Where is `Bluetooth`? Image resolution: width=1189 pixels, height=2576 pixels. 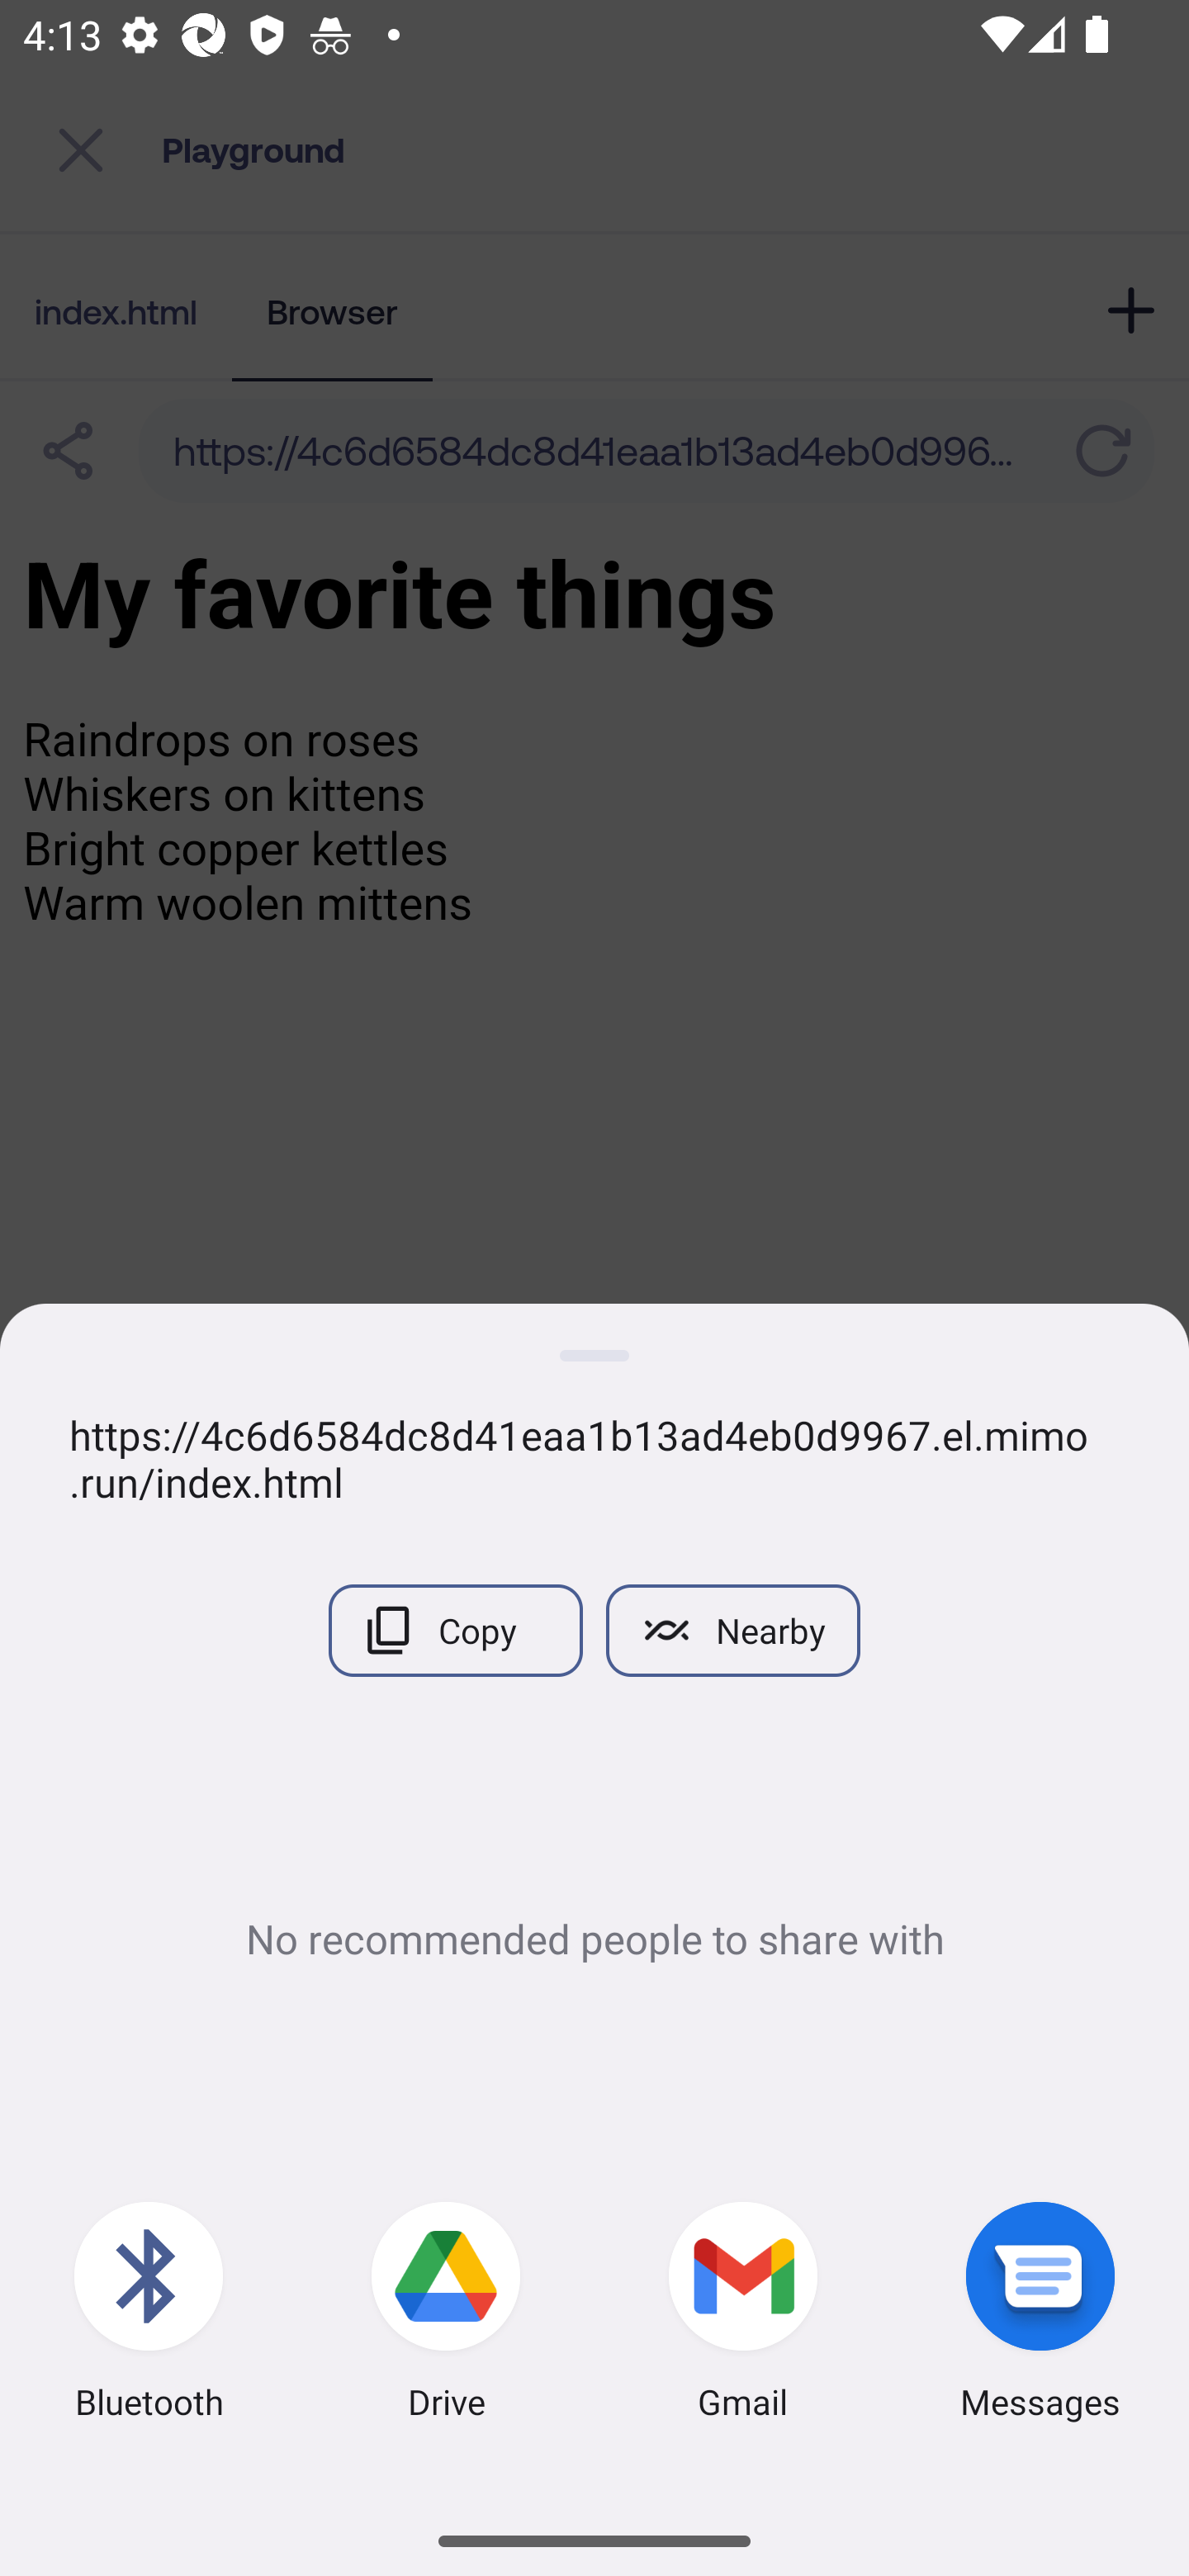 Bluetooth is located at coordinates (149, 2315).